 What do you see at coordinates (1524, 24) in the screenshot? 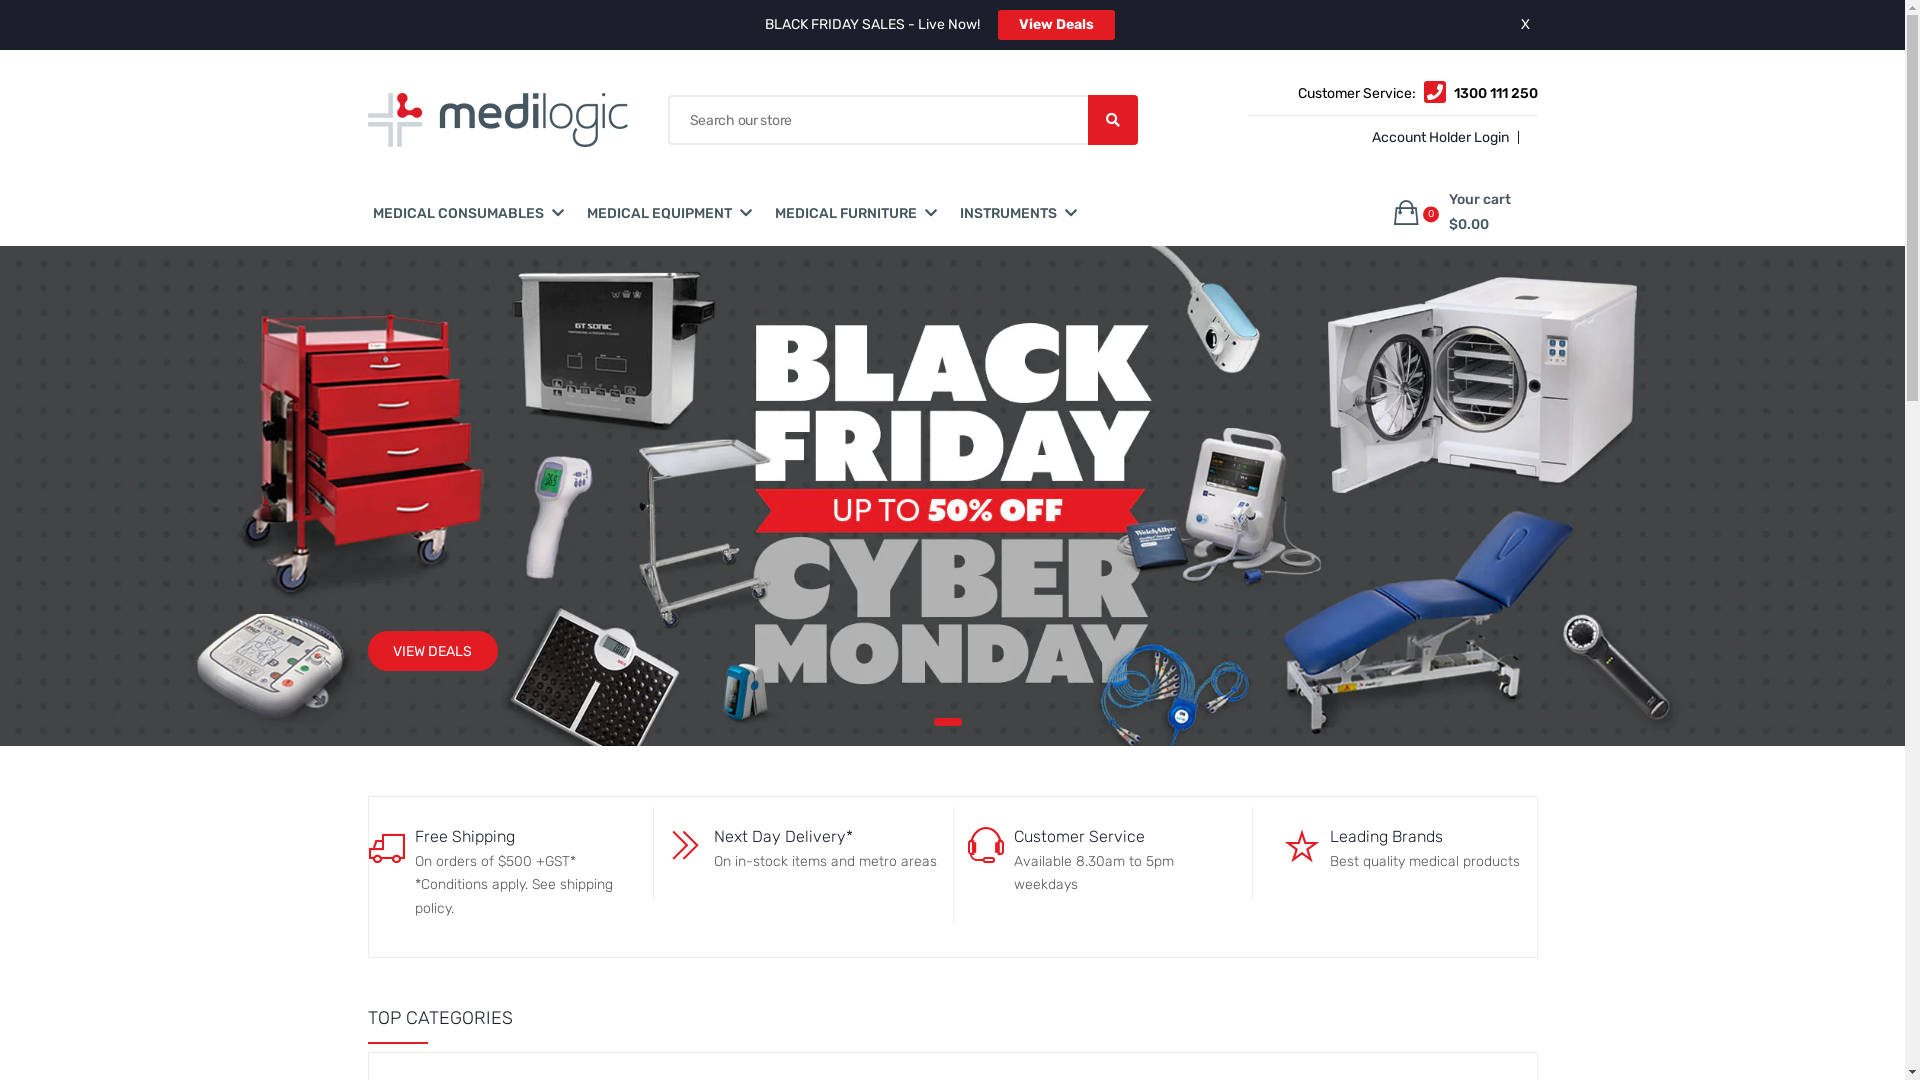
I see `X` at bounding box center [1524, 24].